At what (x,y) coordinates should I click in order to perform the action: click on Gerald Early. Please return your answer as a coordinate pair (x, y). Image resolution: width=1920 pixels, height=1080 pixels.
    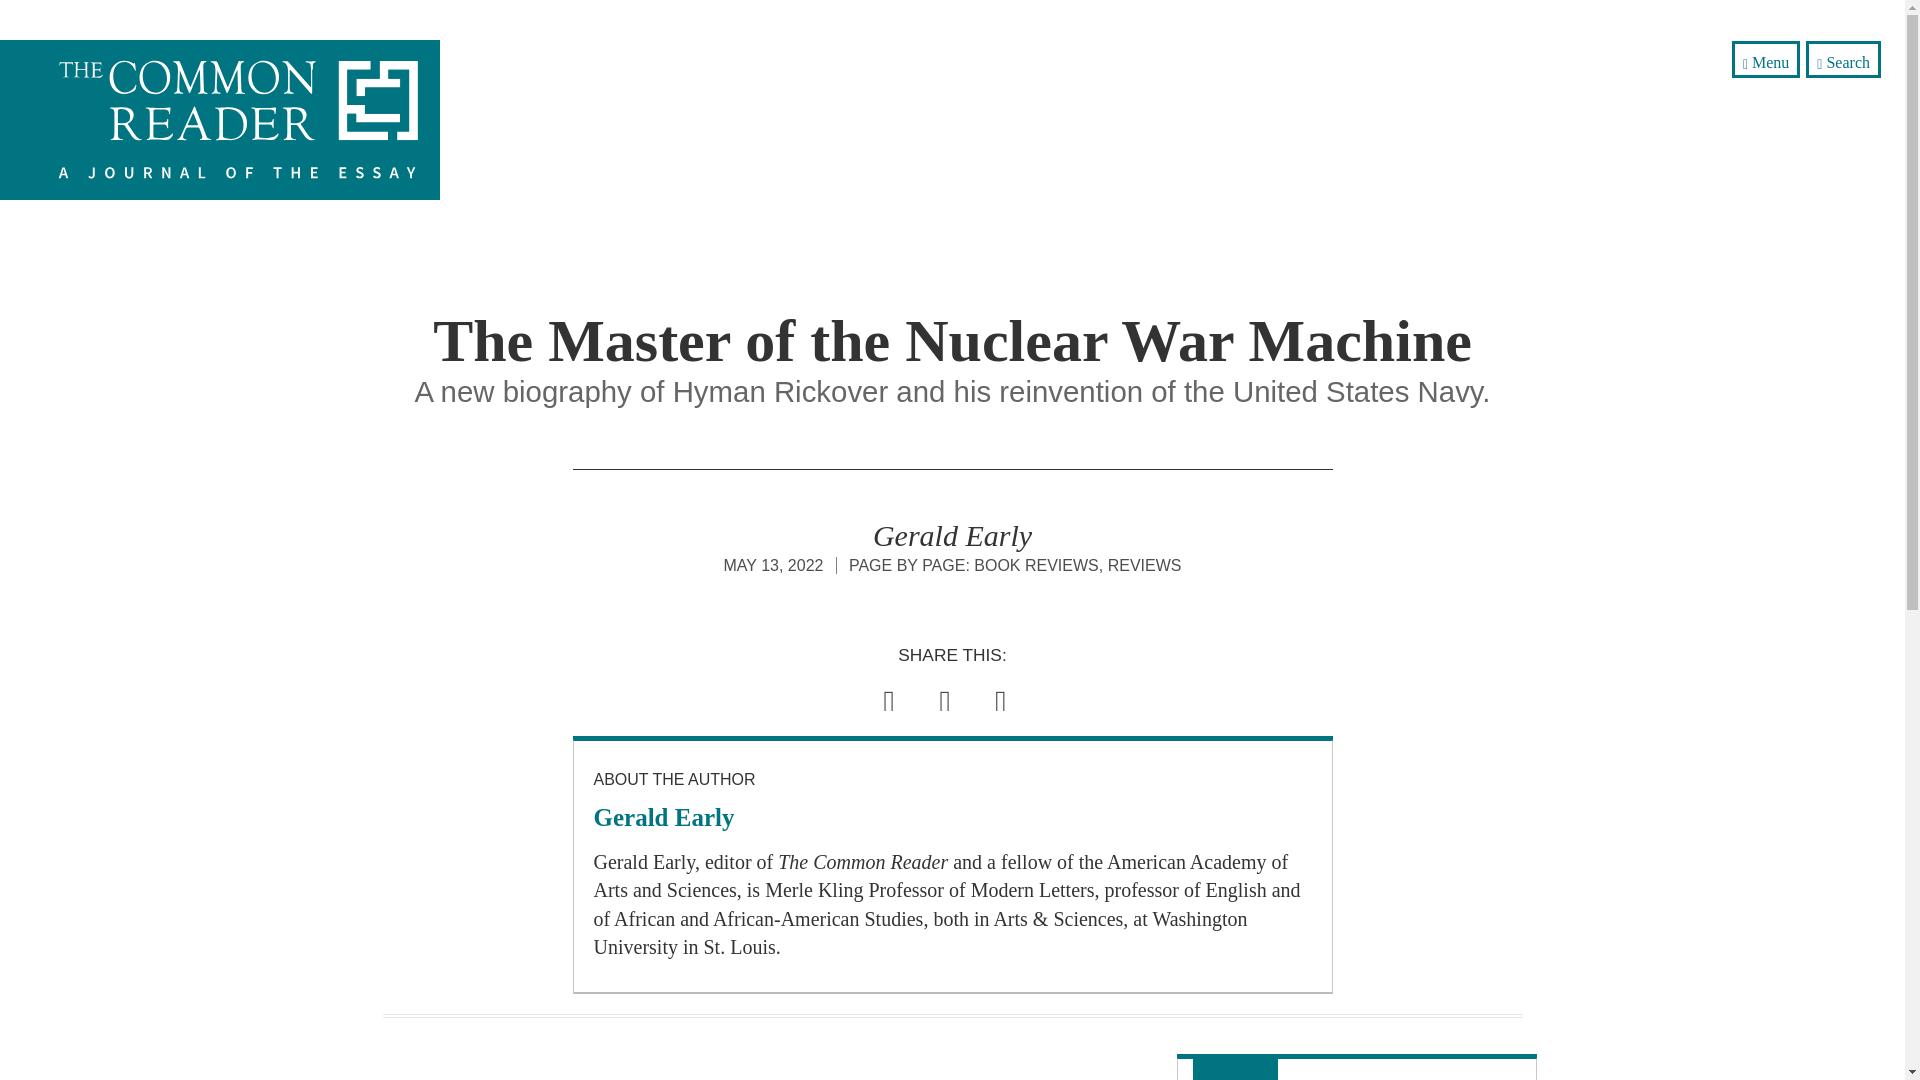
    Looking at the image, I should click on (664, 816).